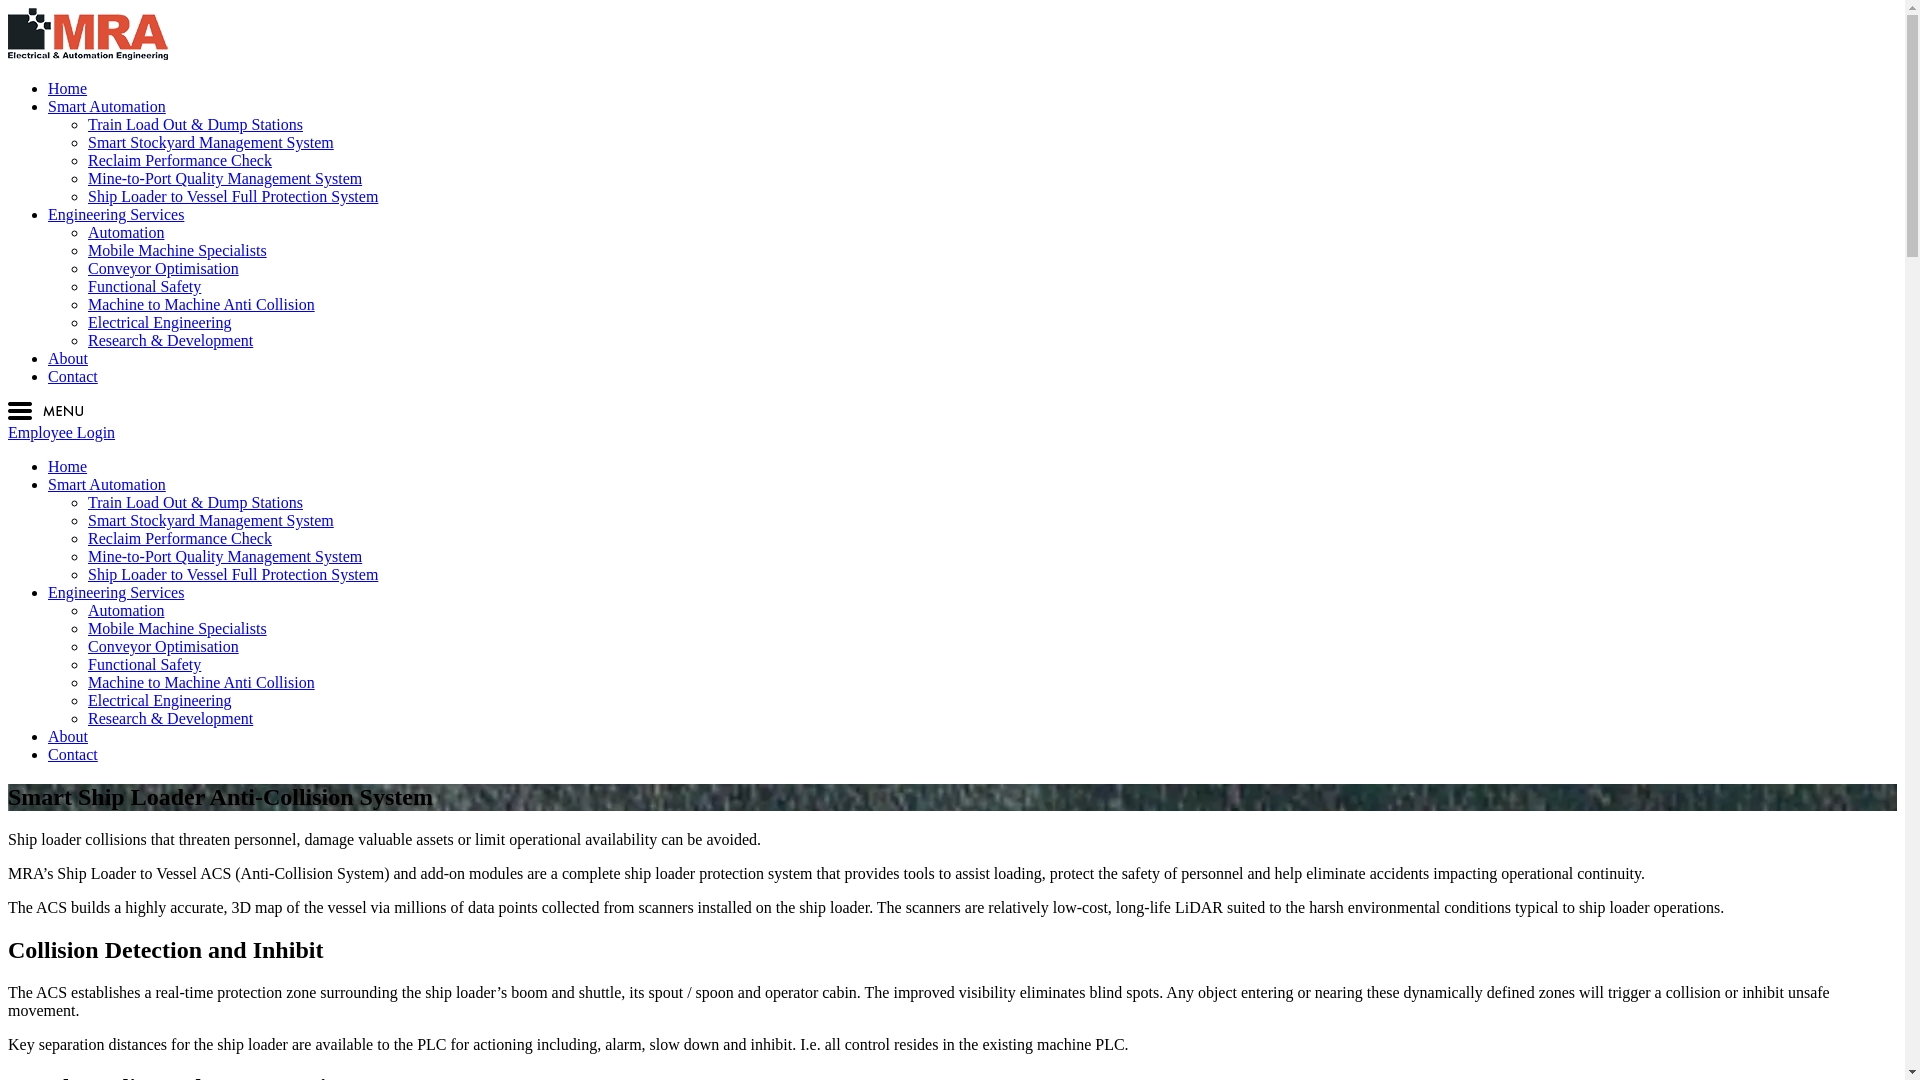 The image size is (1920, 1080). I want to click on Mobile Machine Specialists, so click(178, 628).